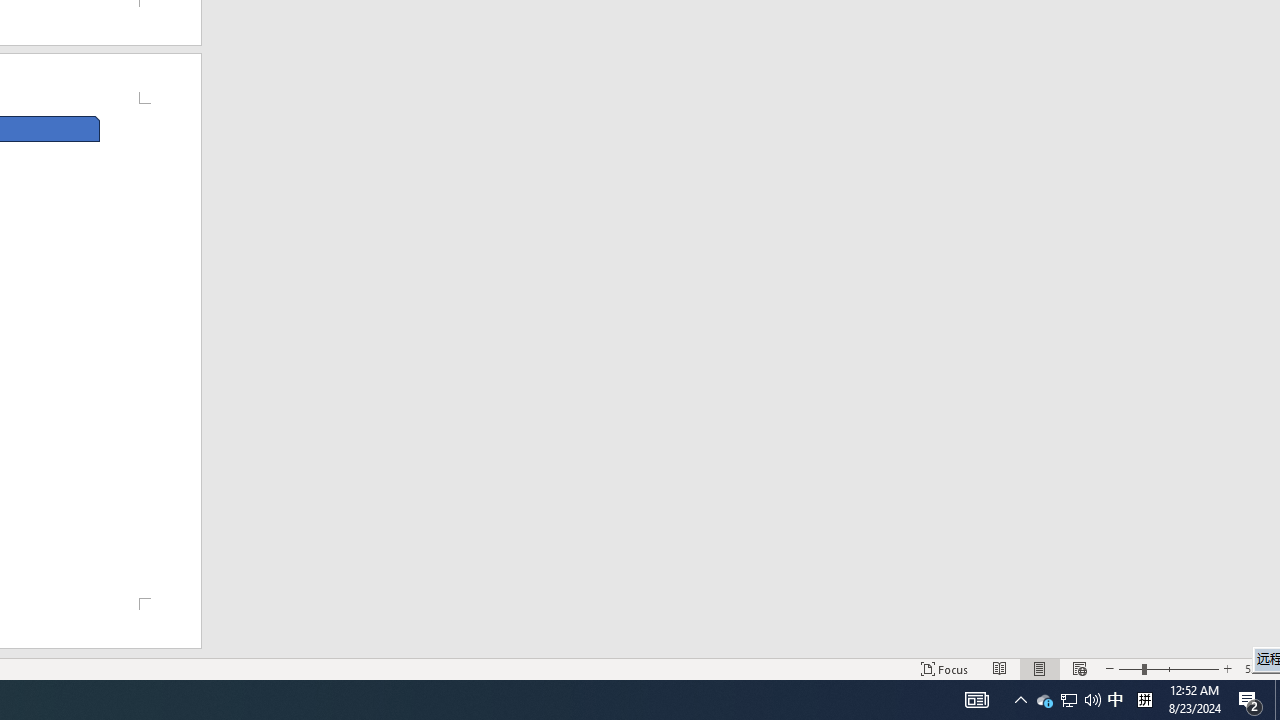 This screenshot has height=720, width=1280. Describe the element at coordinates (1168, 668) in the screenshot. I see `Zoom` at that location.